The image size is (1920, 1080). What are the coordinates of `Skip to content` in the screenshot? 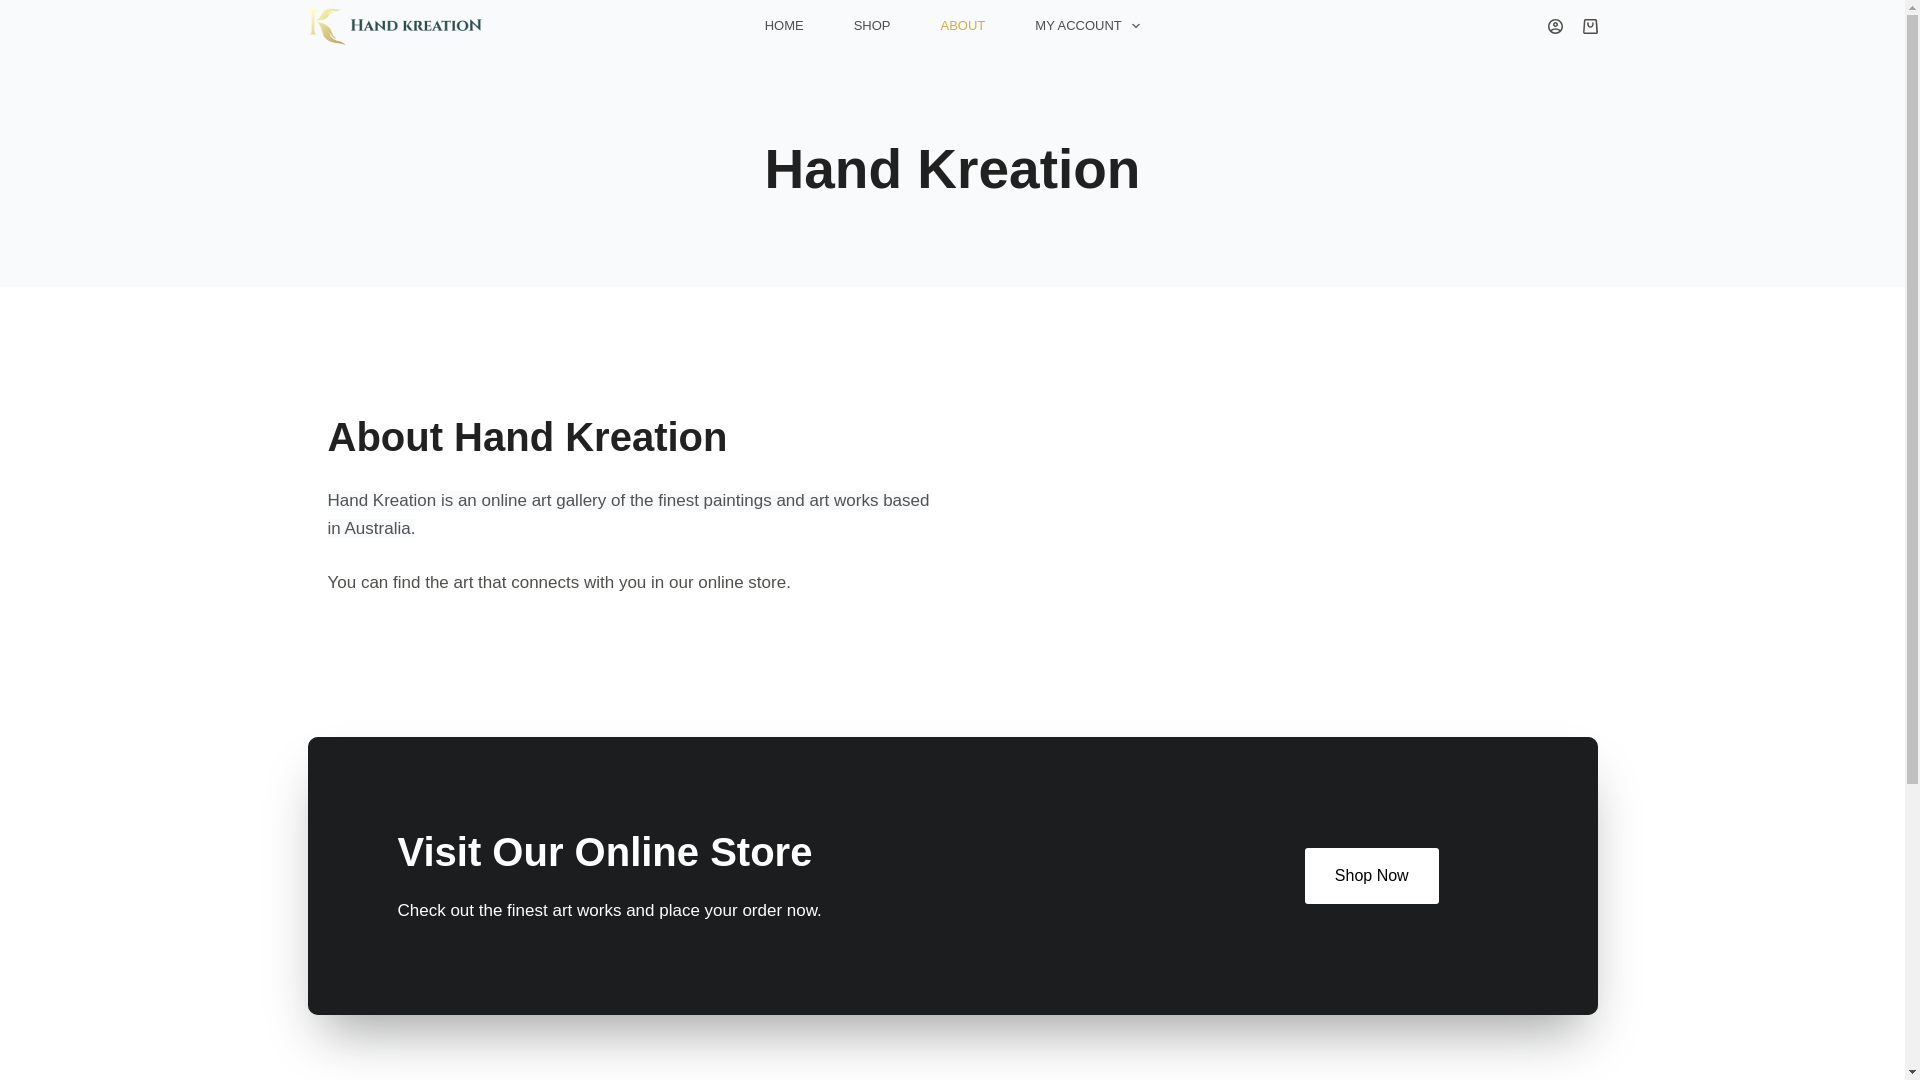 It's located at (20, 10).